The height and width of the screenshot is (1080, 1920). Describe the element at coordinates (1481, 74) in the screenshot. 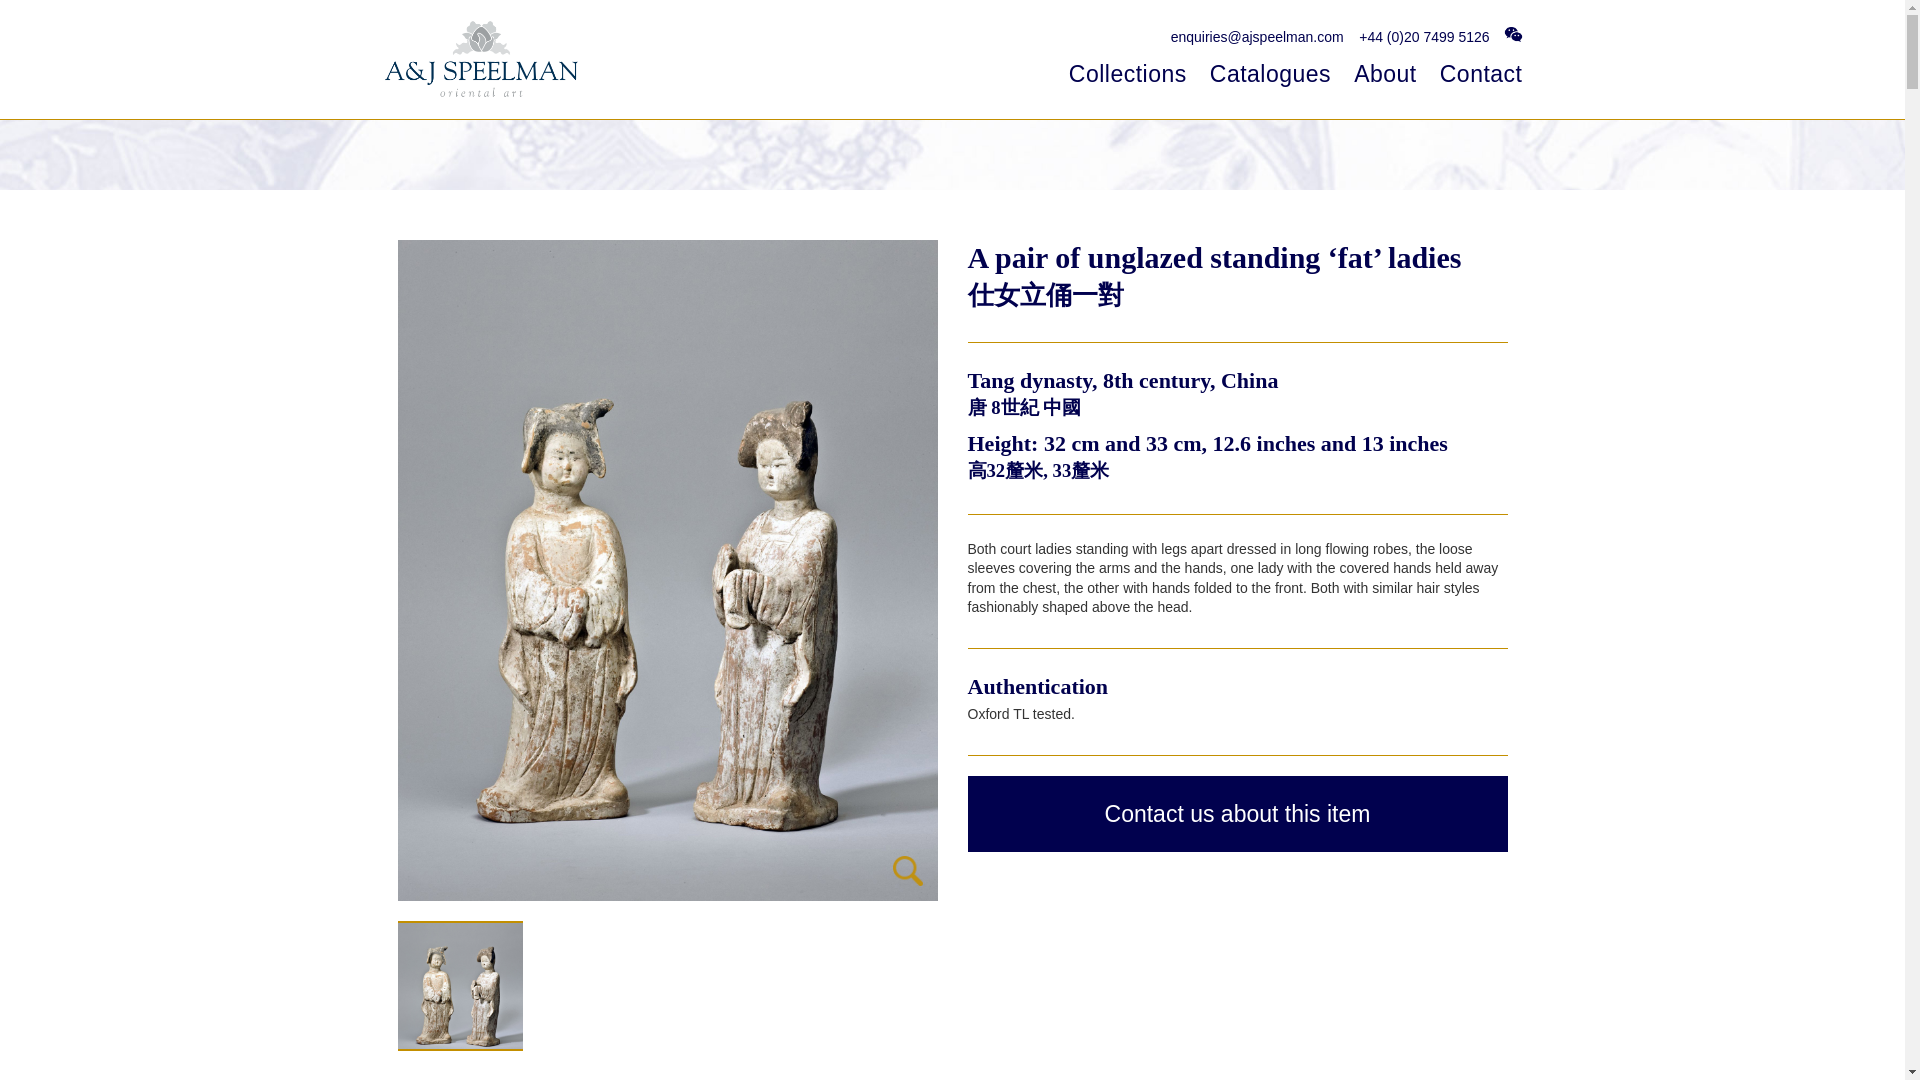

I see `Contact` at that location.